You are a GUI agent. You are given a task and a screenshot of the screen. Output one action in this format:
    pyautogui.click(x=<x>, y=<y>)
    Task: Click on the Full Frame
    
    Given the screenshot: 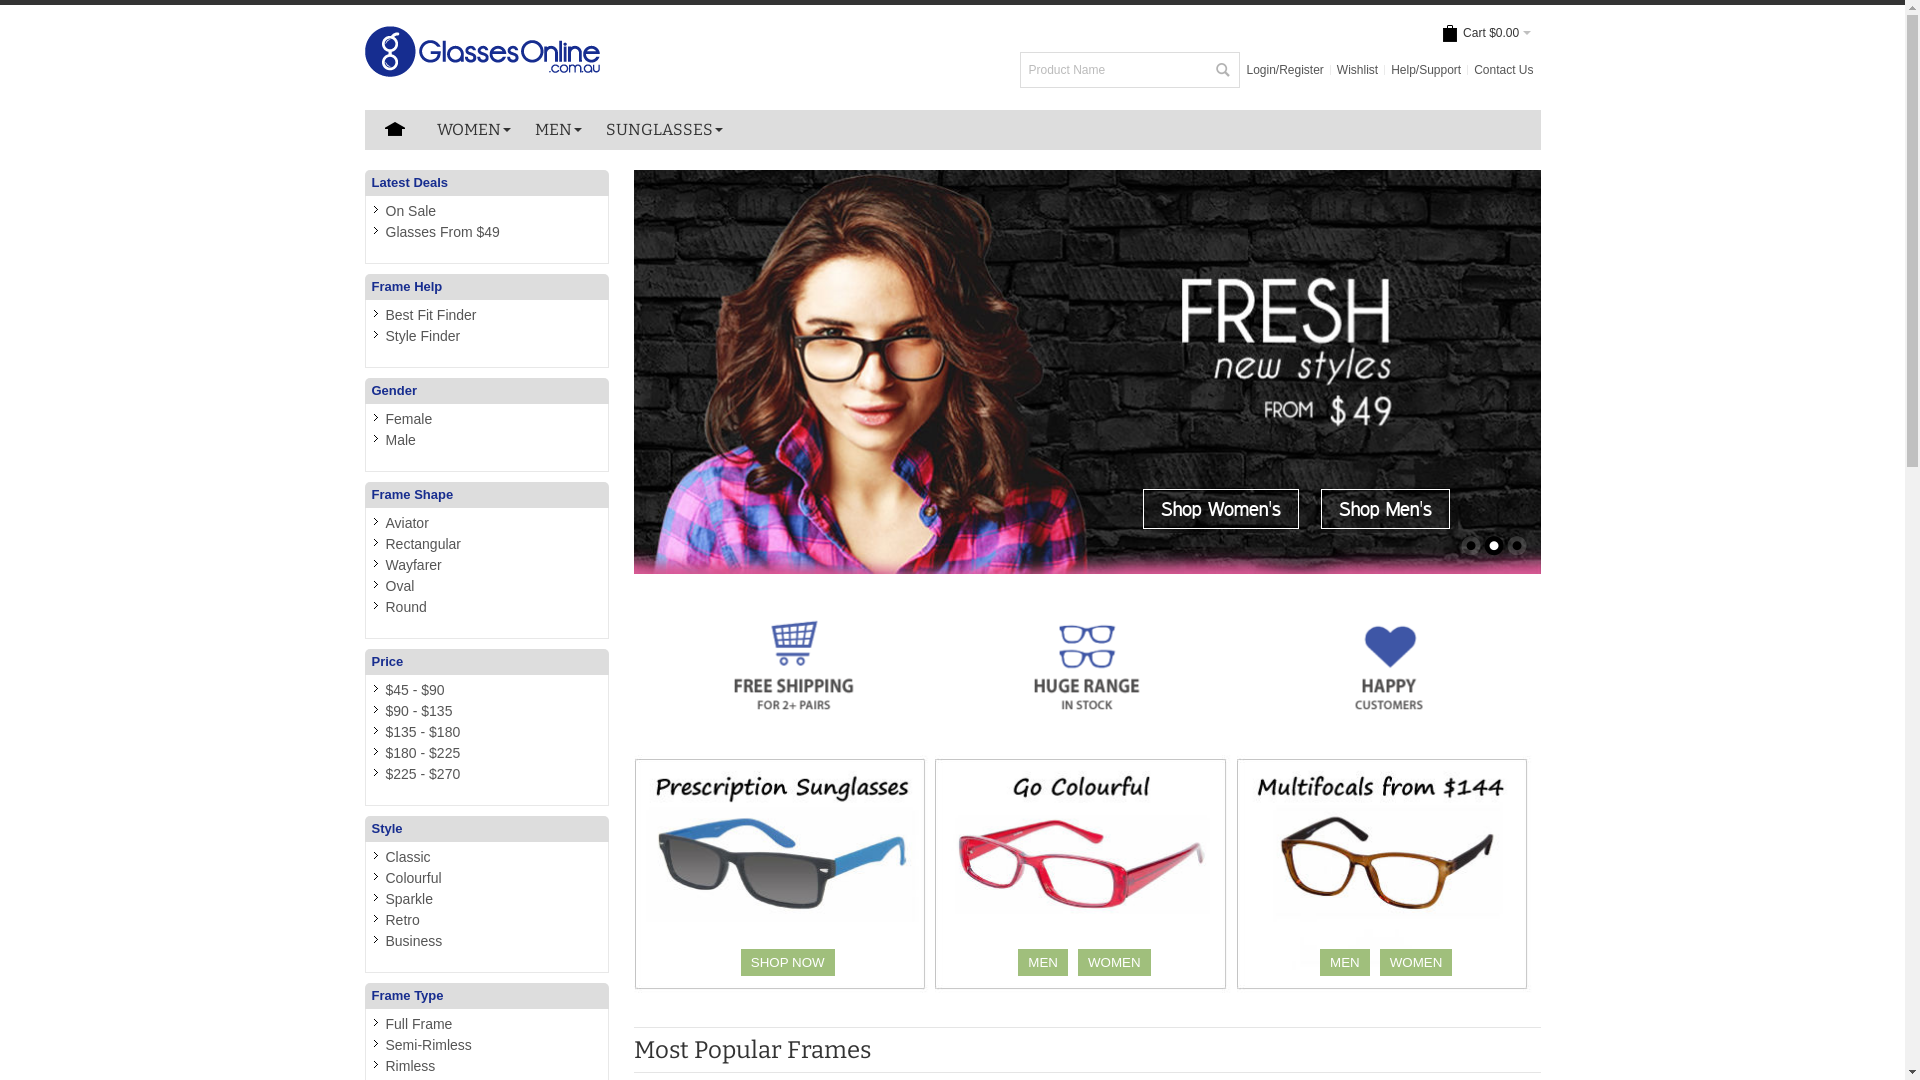 What is the action you would take?
    pyautogui.click(x=420, y=1024)
    